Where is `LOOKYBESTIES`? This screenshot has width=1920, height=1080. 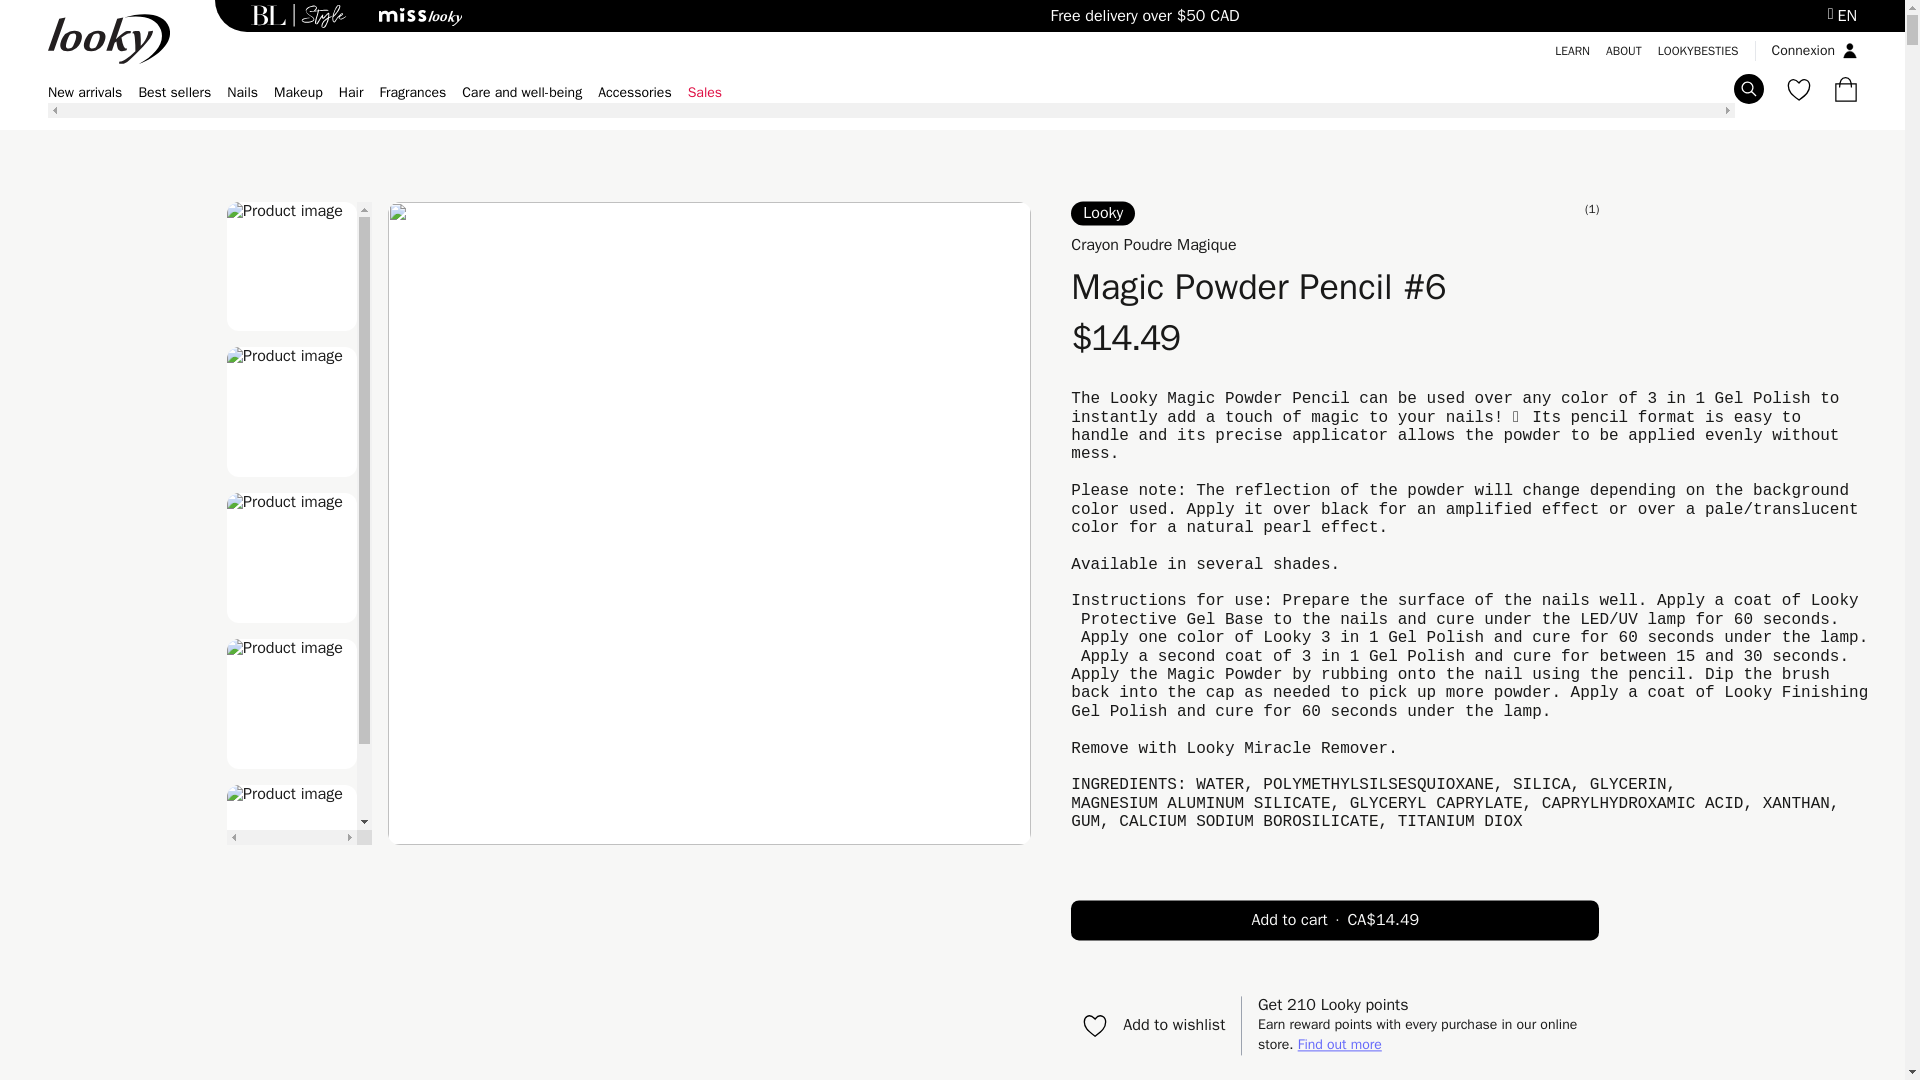
LOOKYBESTIES is located at coordinates (1698, 51).